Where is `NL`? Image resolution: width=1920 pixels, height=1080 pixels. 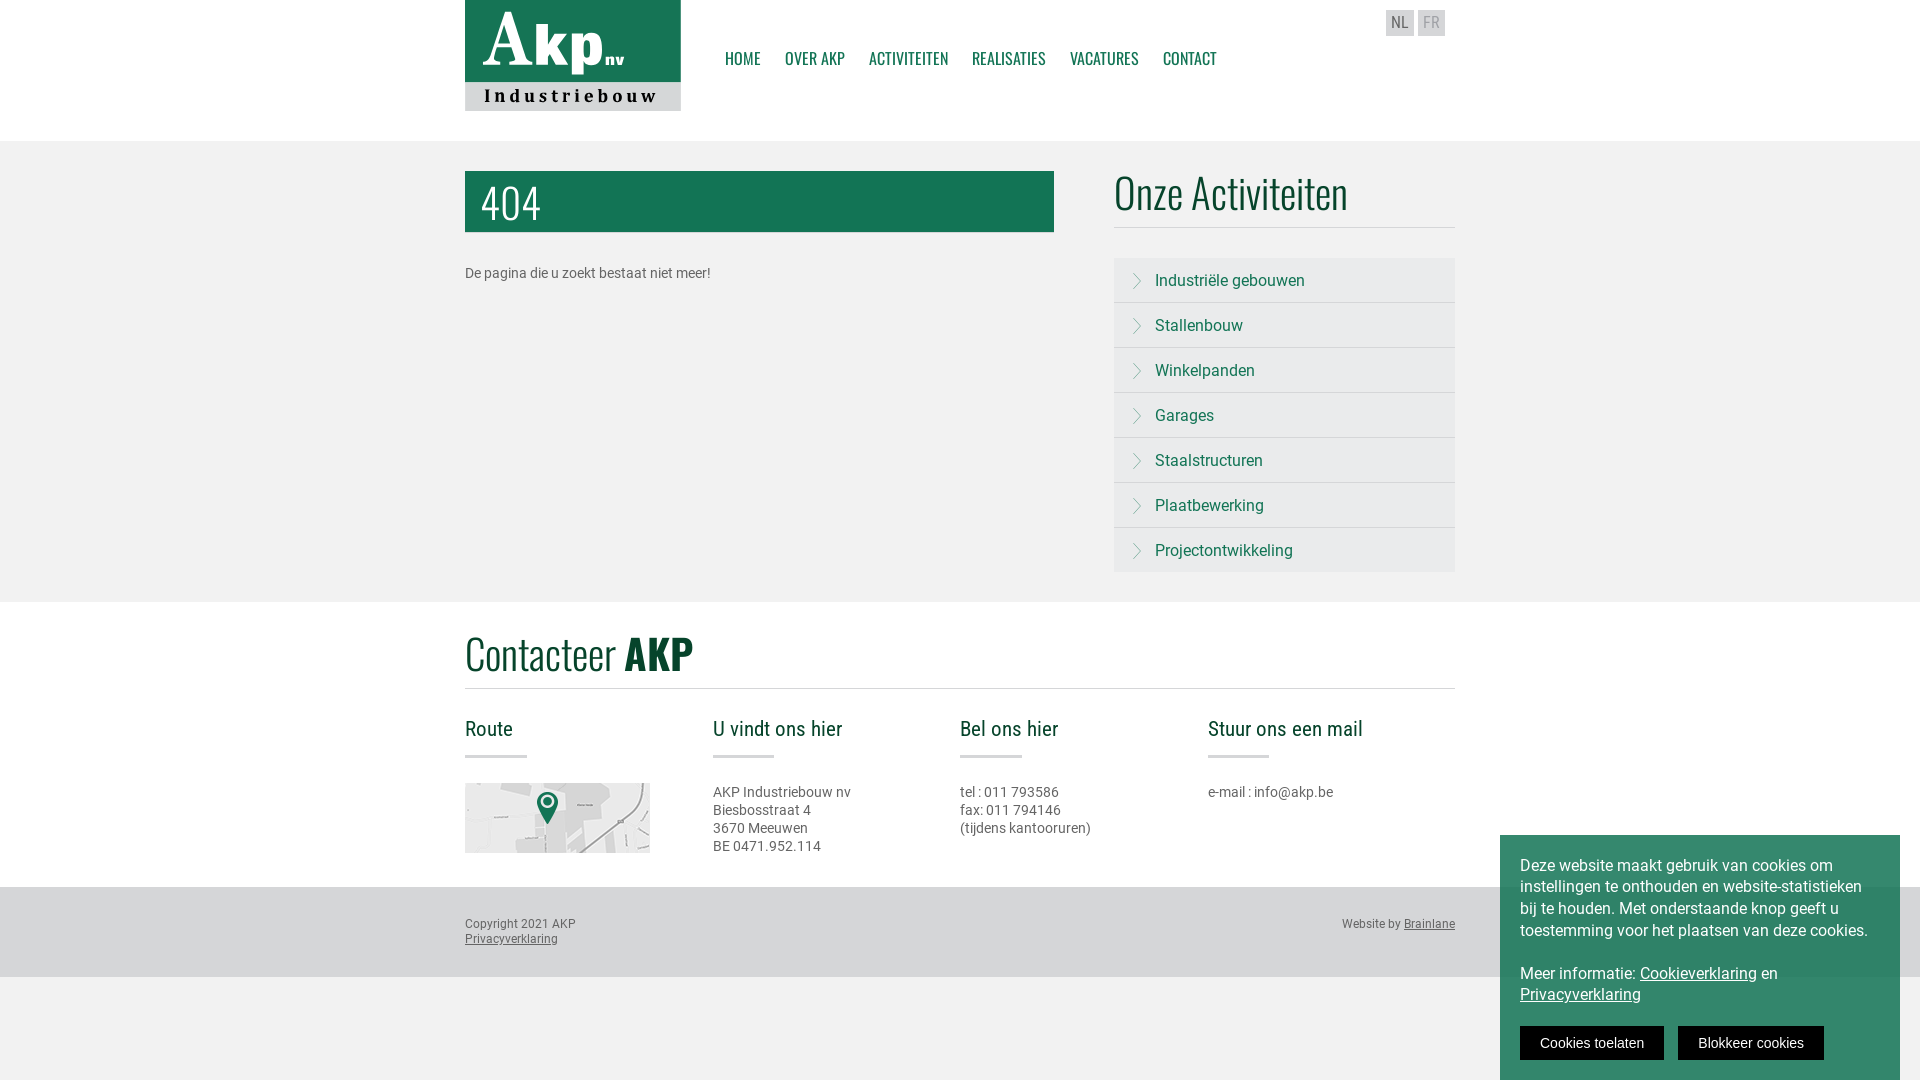 NL is located at coordinates (1400, 23).